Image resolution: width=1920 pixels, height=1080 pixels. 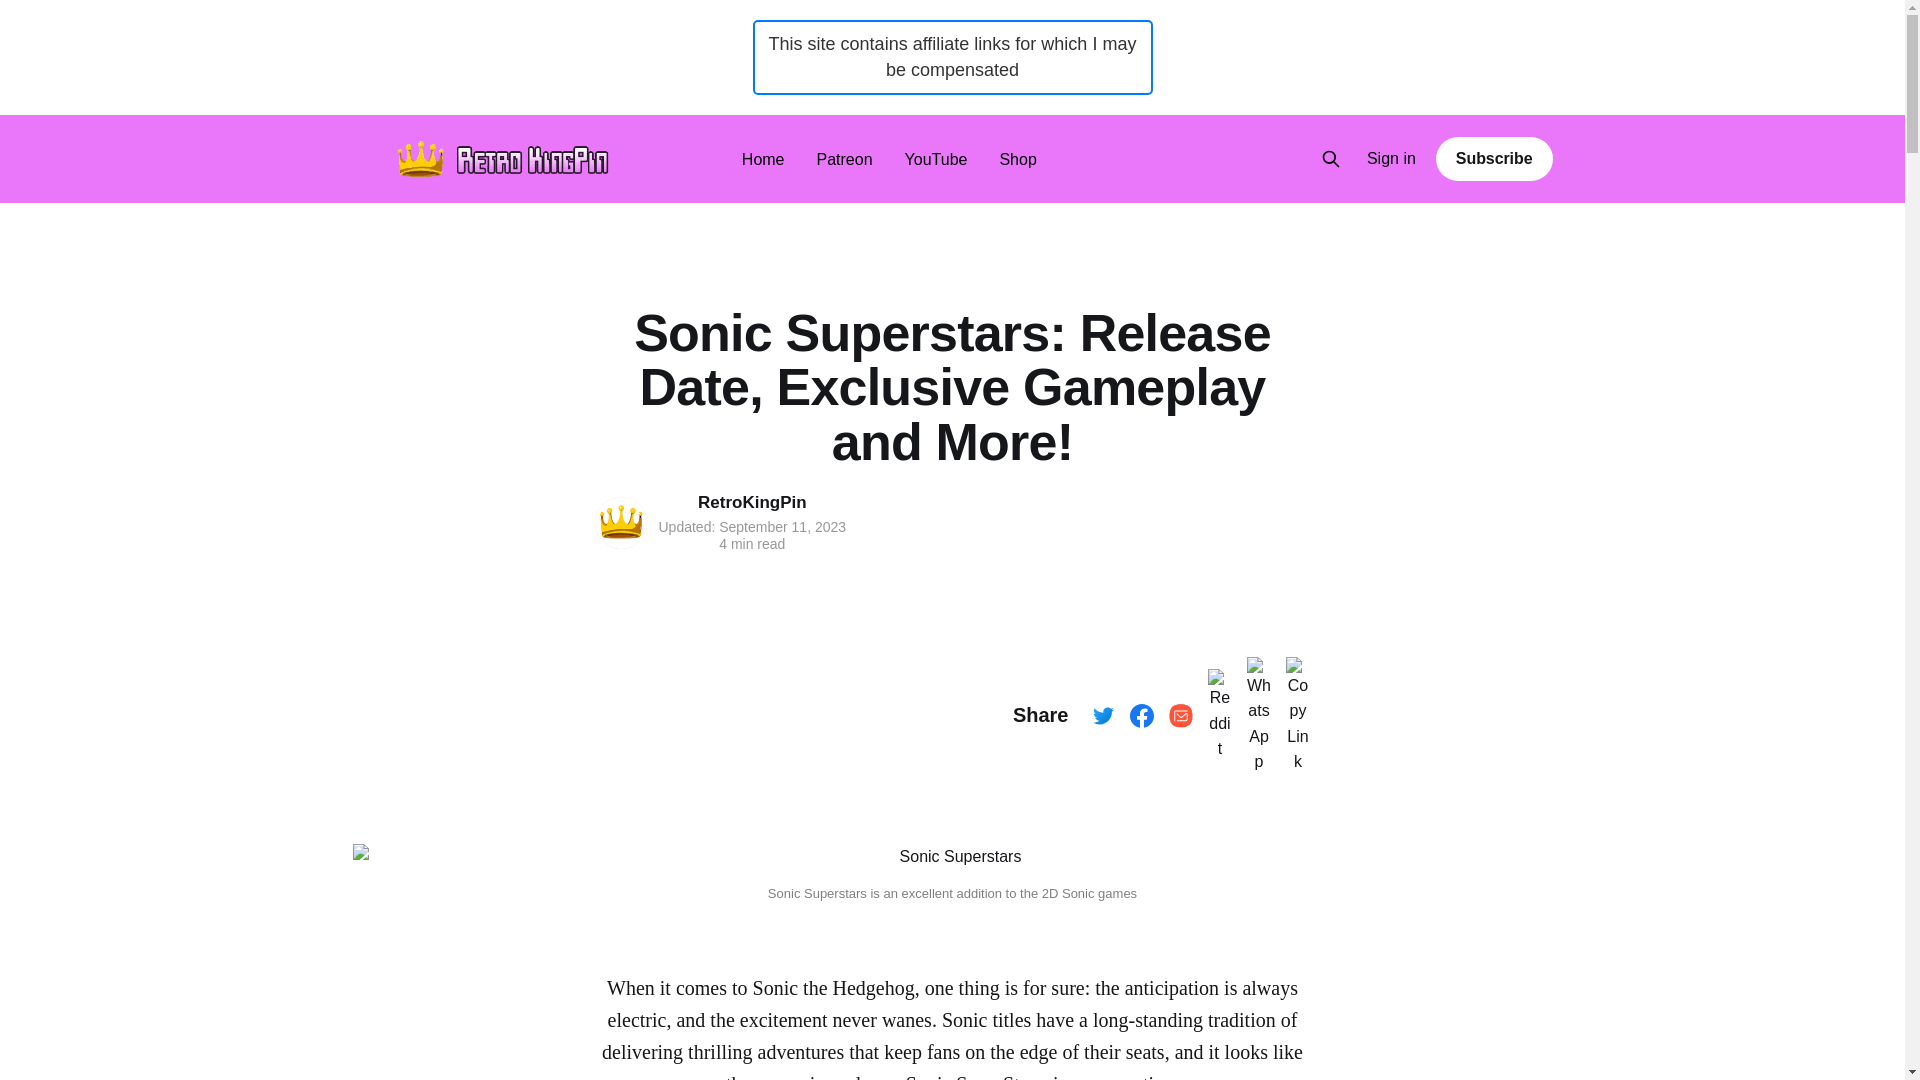 I want to click on Shop, so click(x=1017, y=158).